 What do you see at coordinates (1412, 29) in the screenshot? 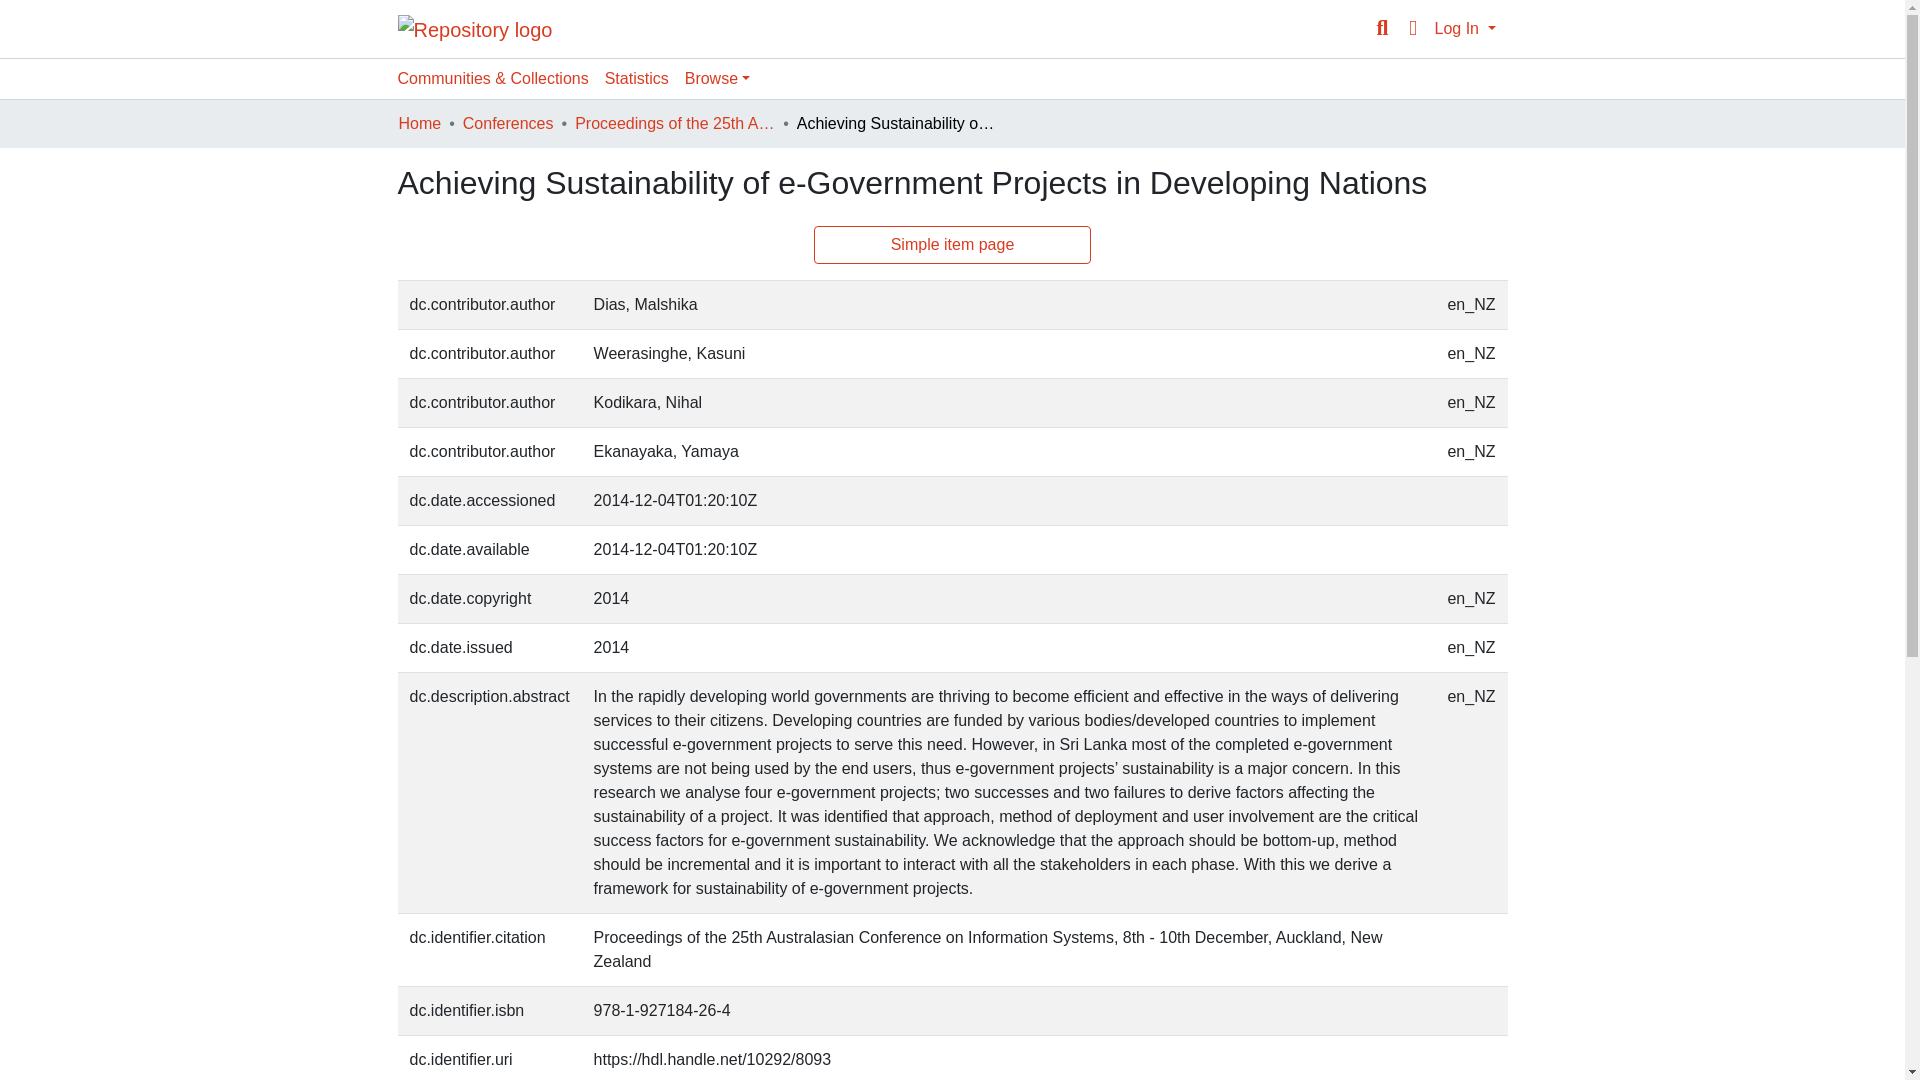
I see `Language switch` at bounding box center [1412, 29].